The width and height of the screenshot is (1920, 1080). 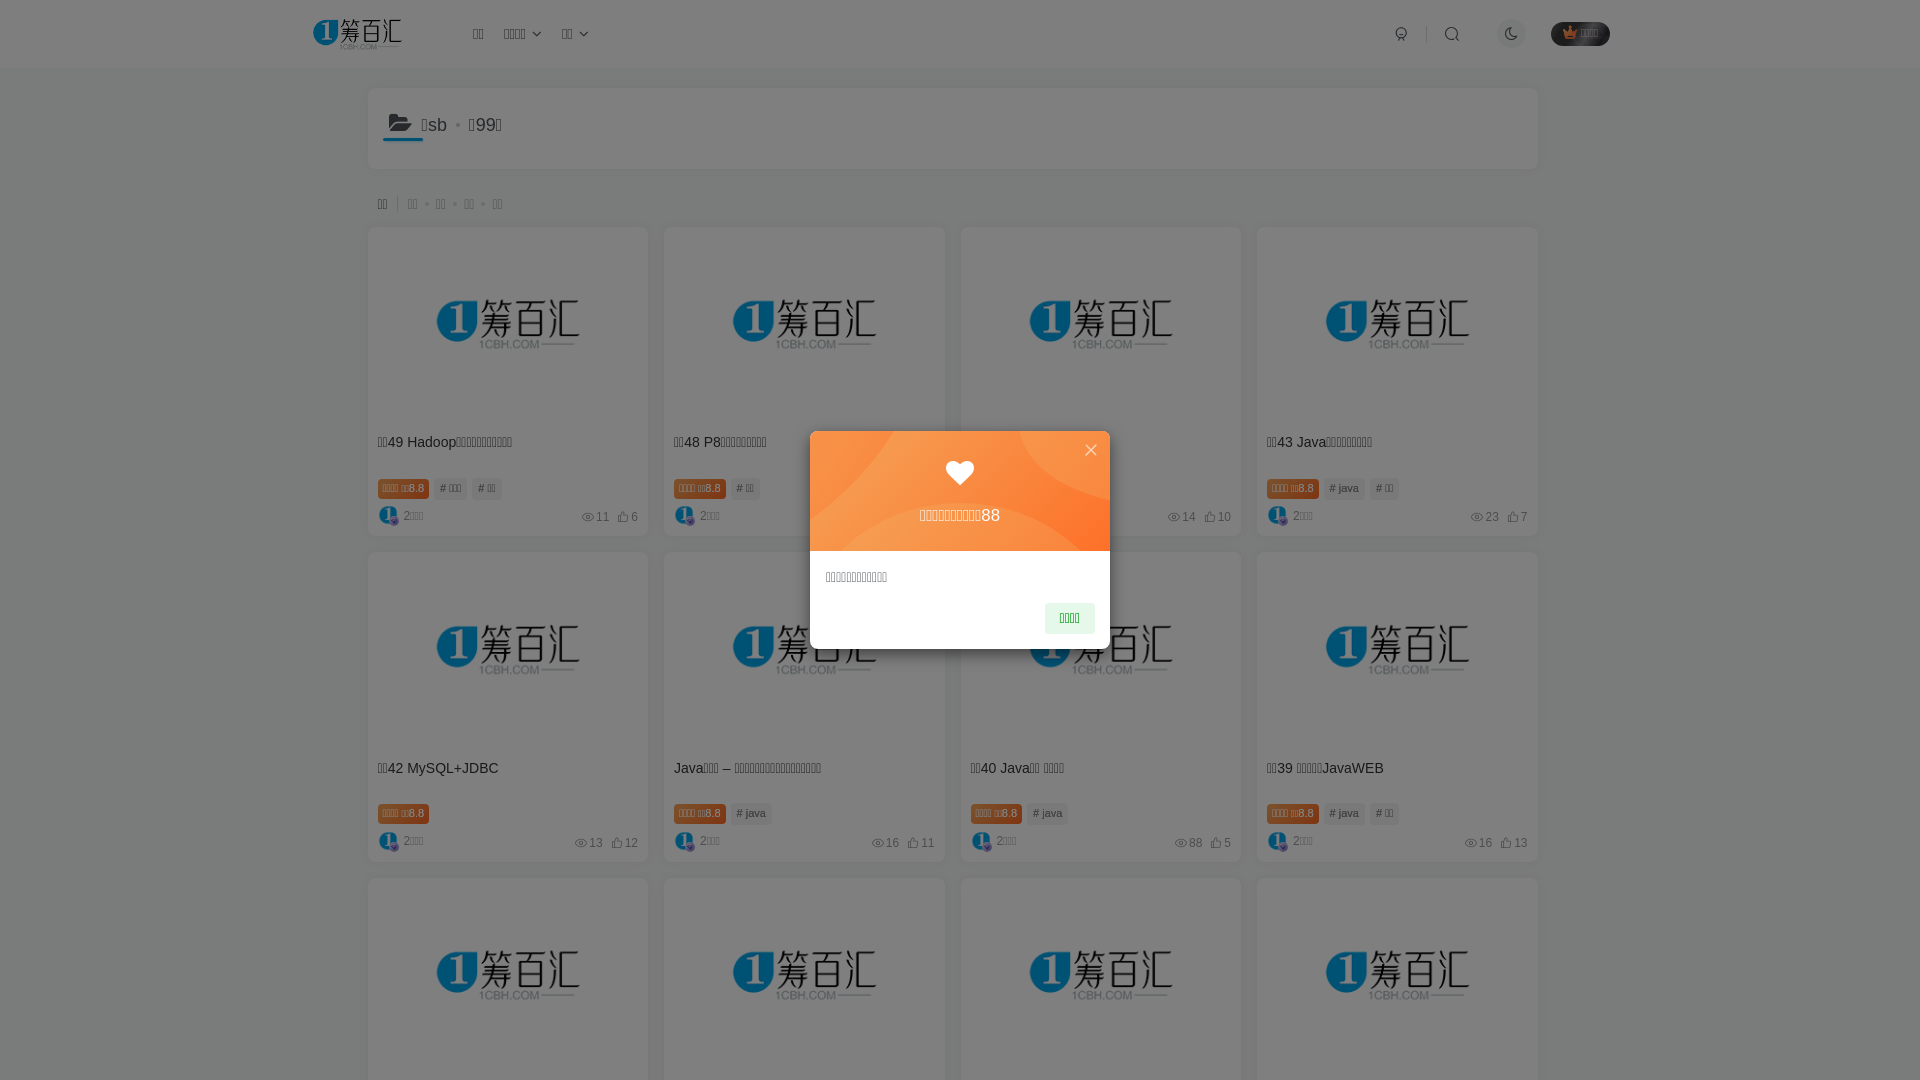 I want to click on # java, so click(x=1048, y=489).